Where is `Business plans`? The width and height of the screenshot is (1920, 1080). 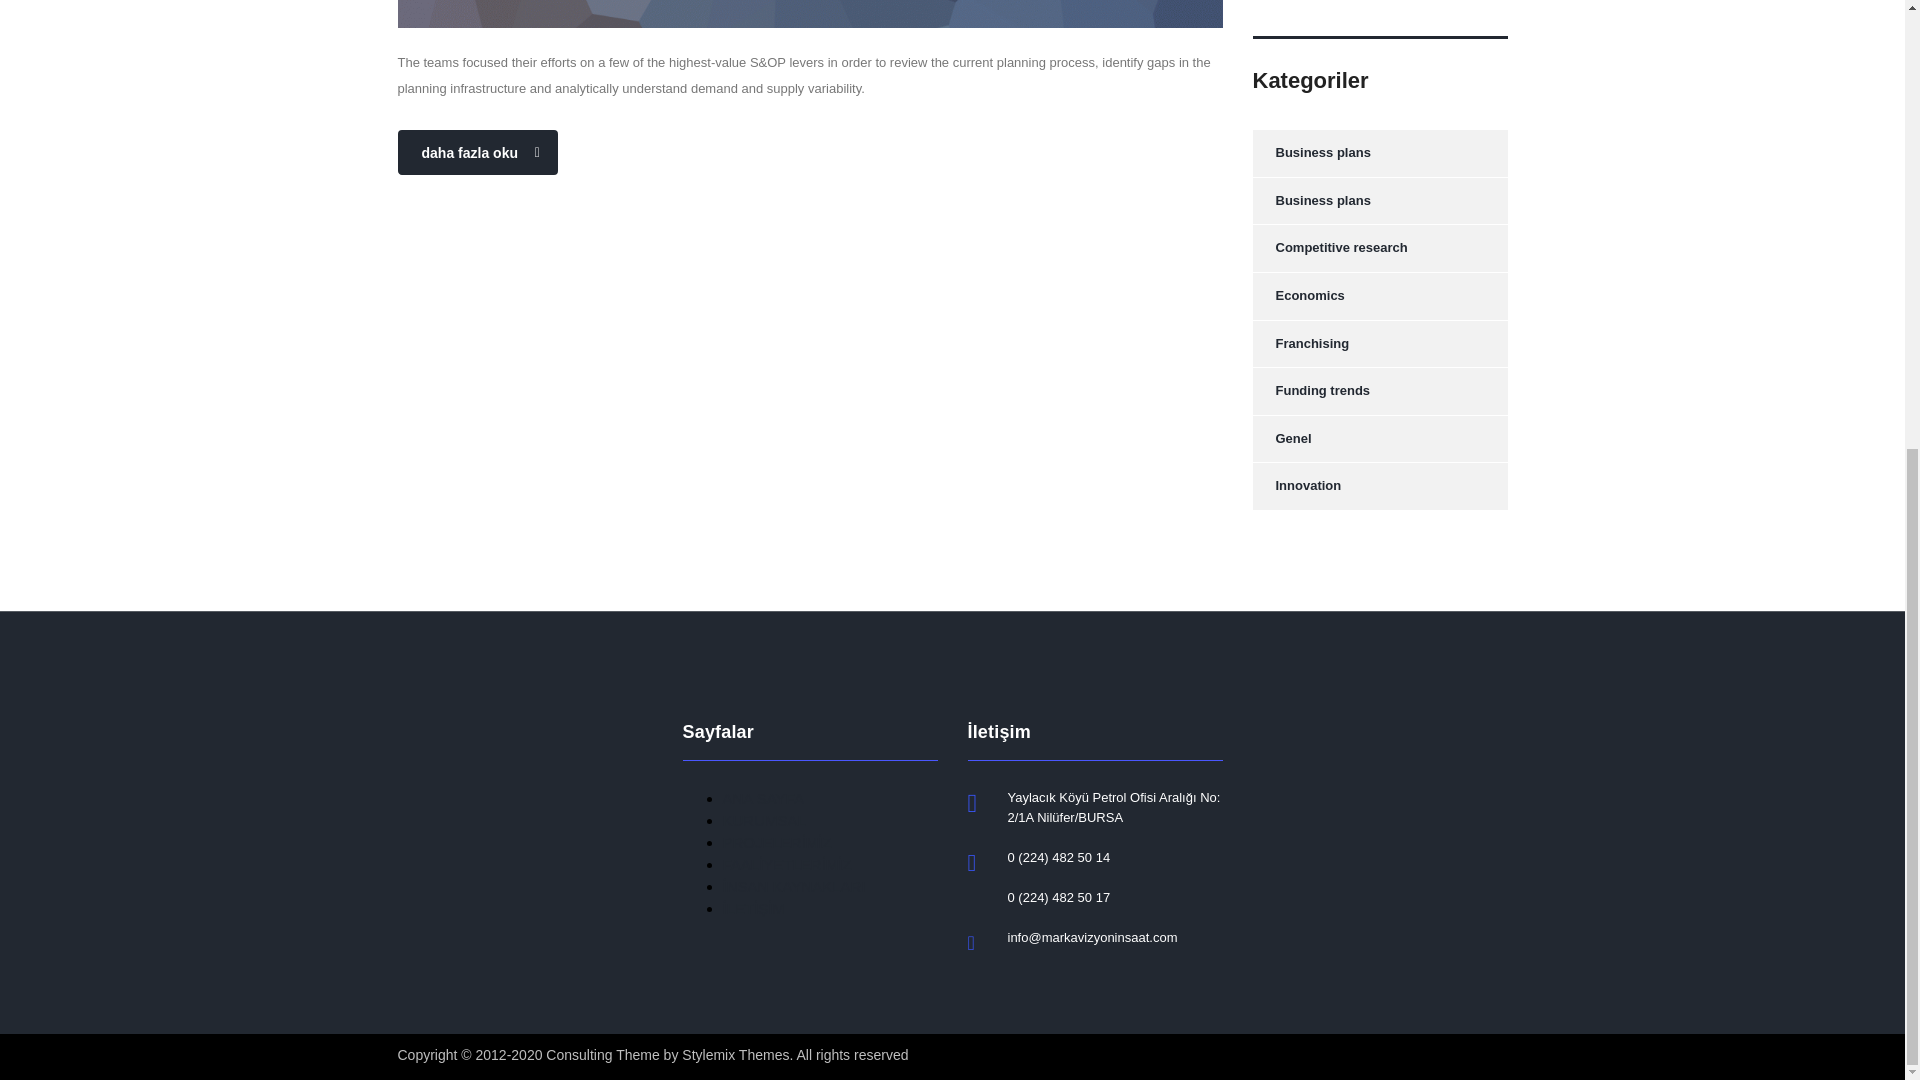 Business plans is located at coordinates (1310, 201).